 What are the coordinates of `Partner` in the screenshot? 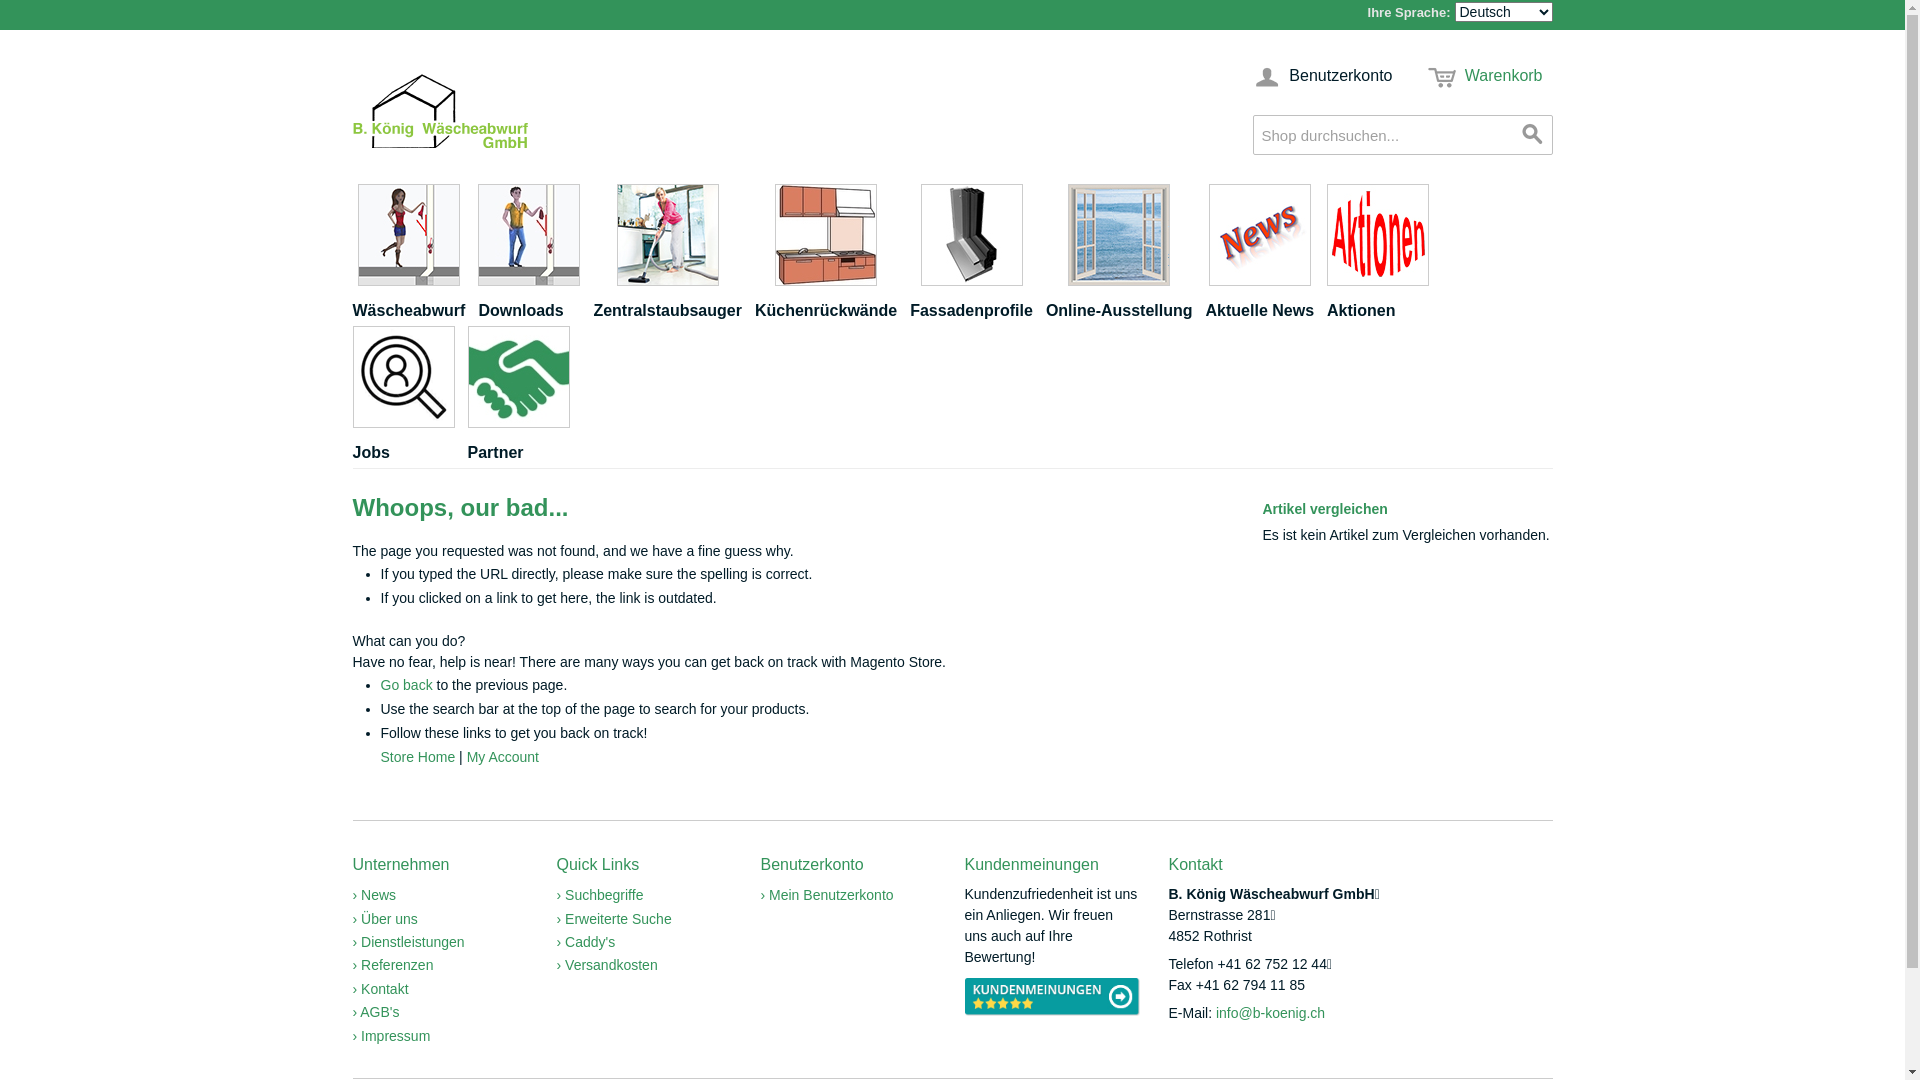 It's located at (526, 397).